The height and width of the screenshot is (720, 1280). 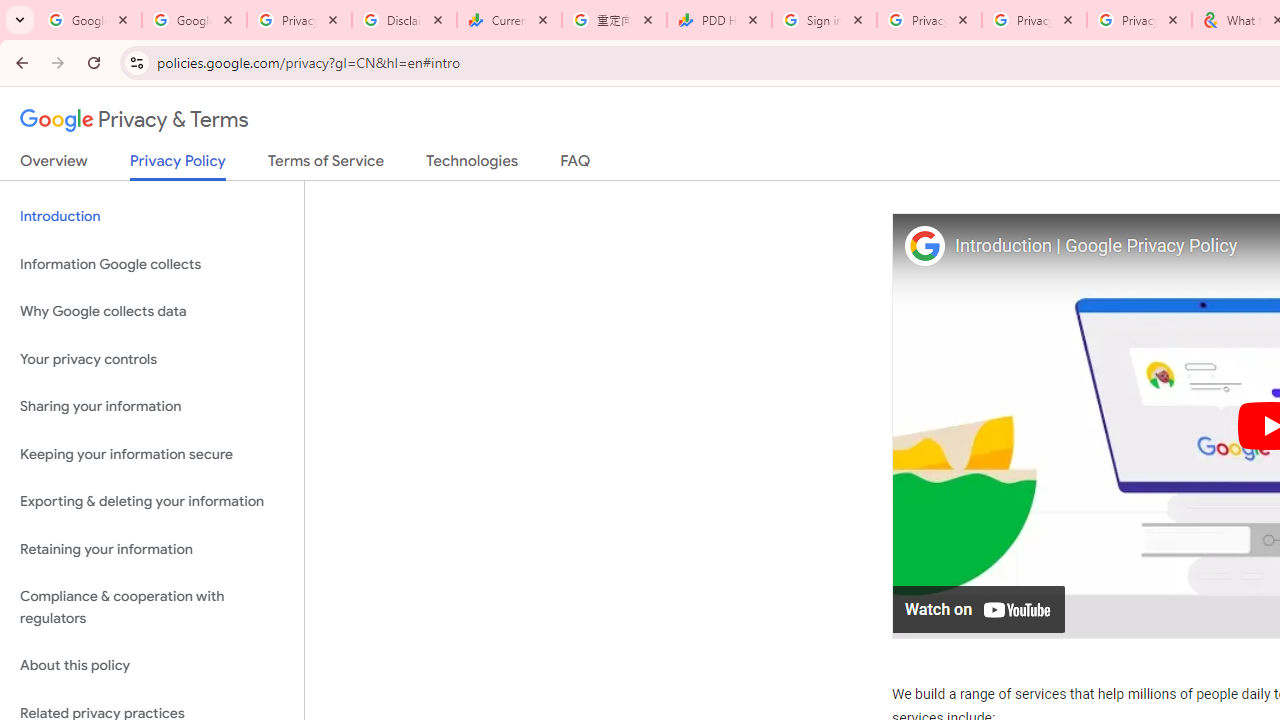 I want to click on Currencies - Google Finance, so click(x=509, y=20).